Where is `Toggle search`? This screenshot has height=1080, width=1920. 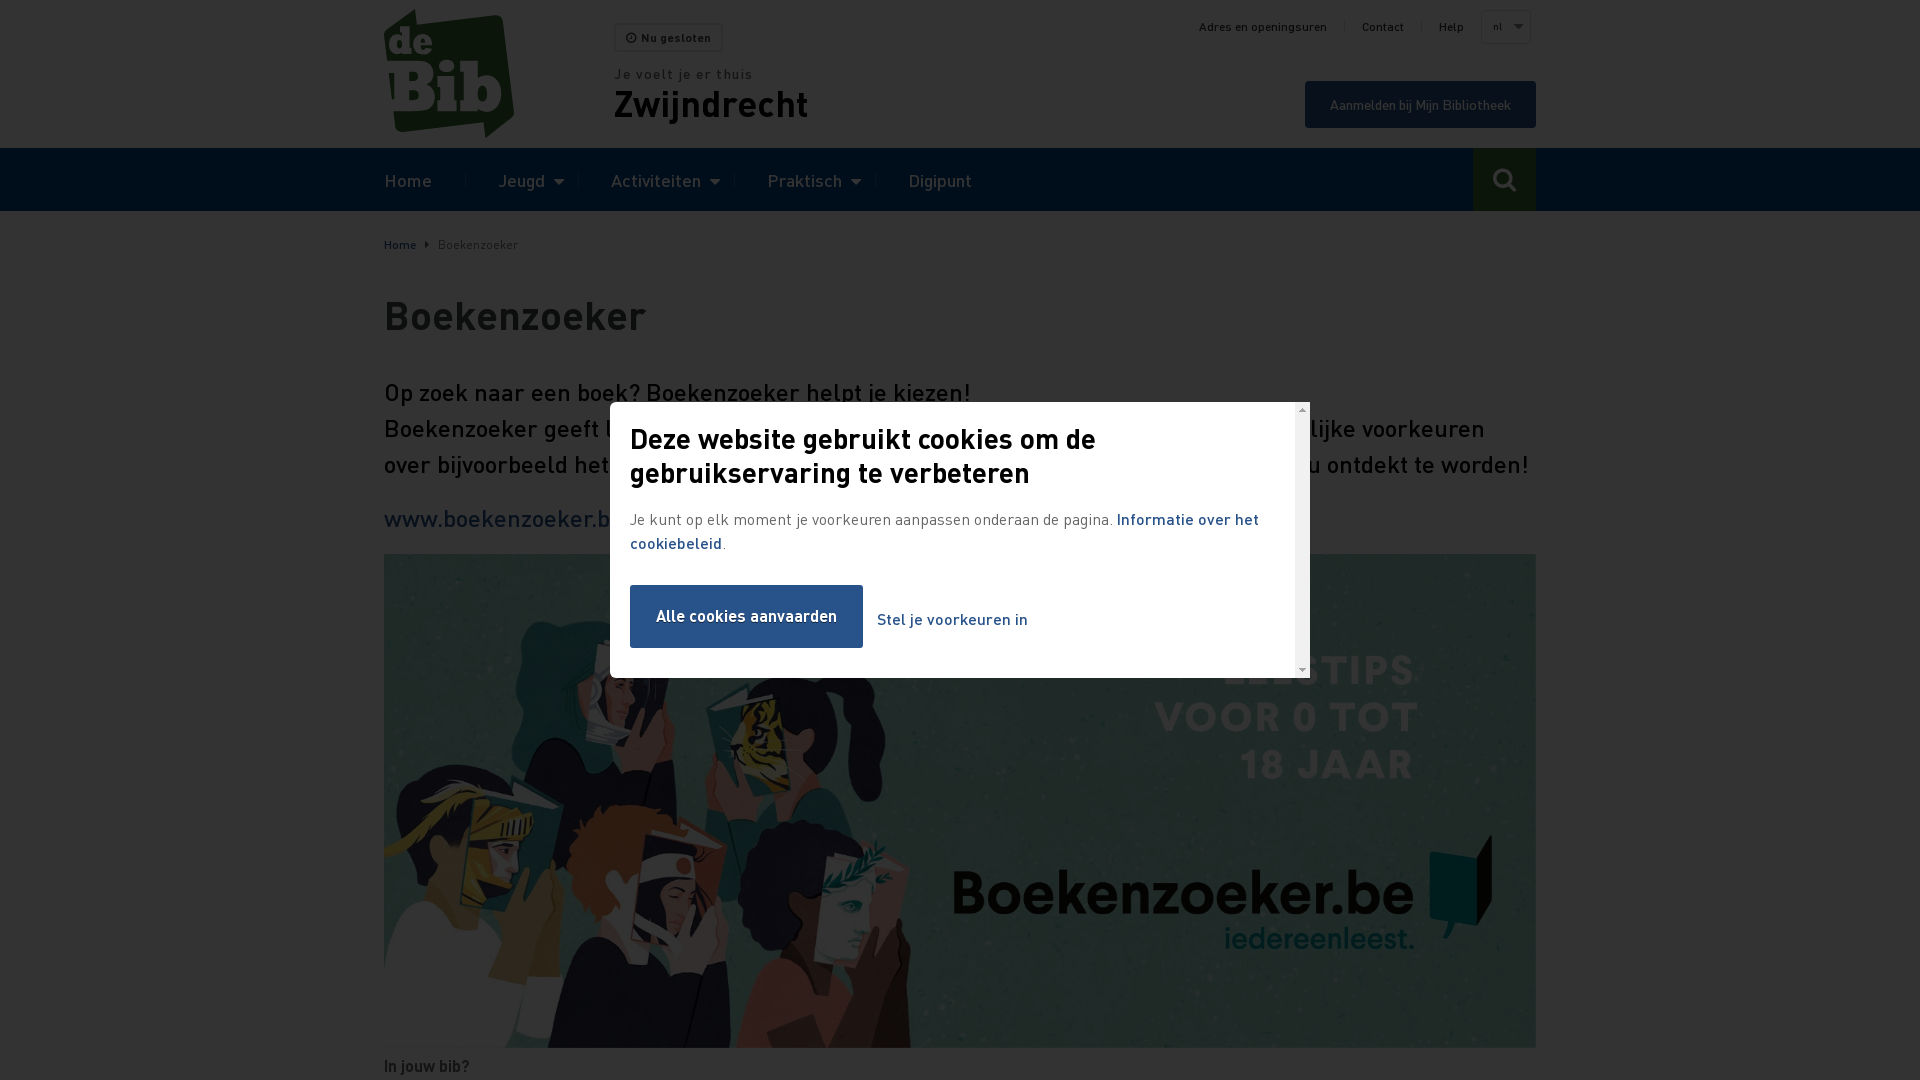
Toggle search is located at coordinates (1504, 180).